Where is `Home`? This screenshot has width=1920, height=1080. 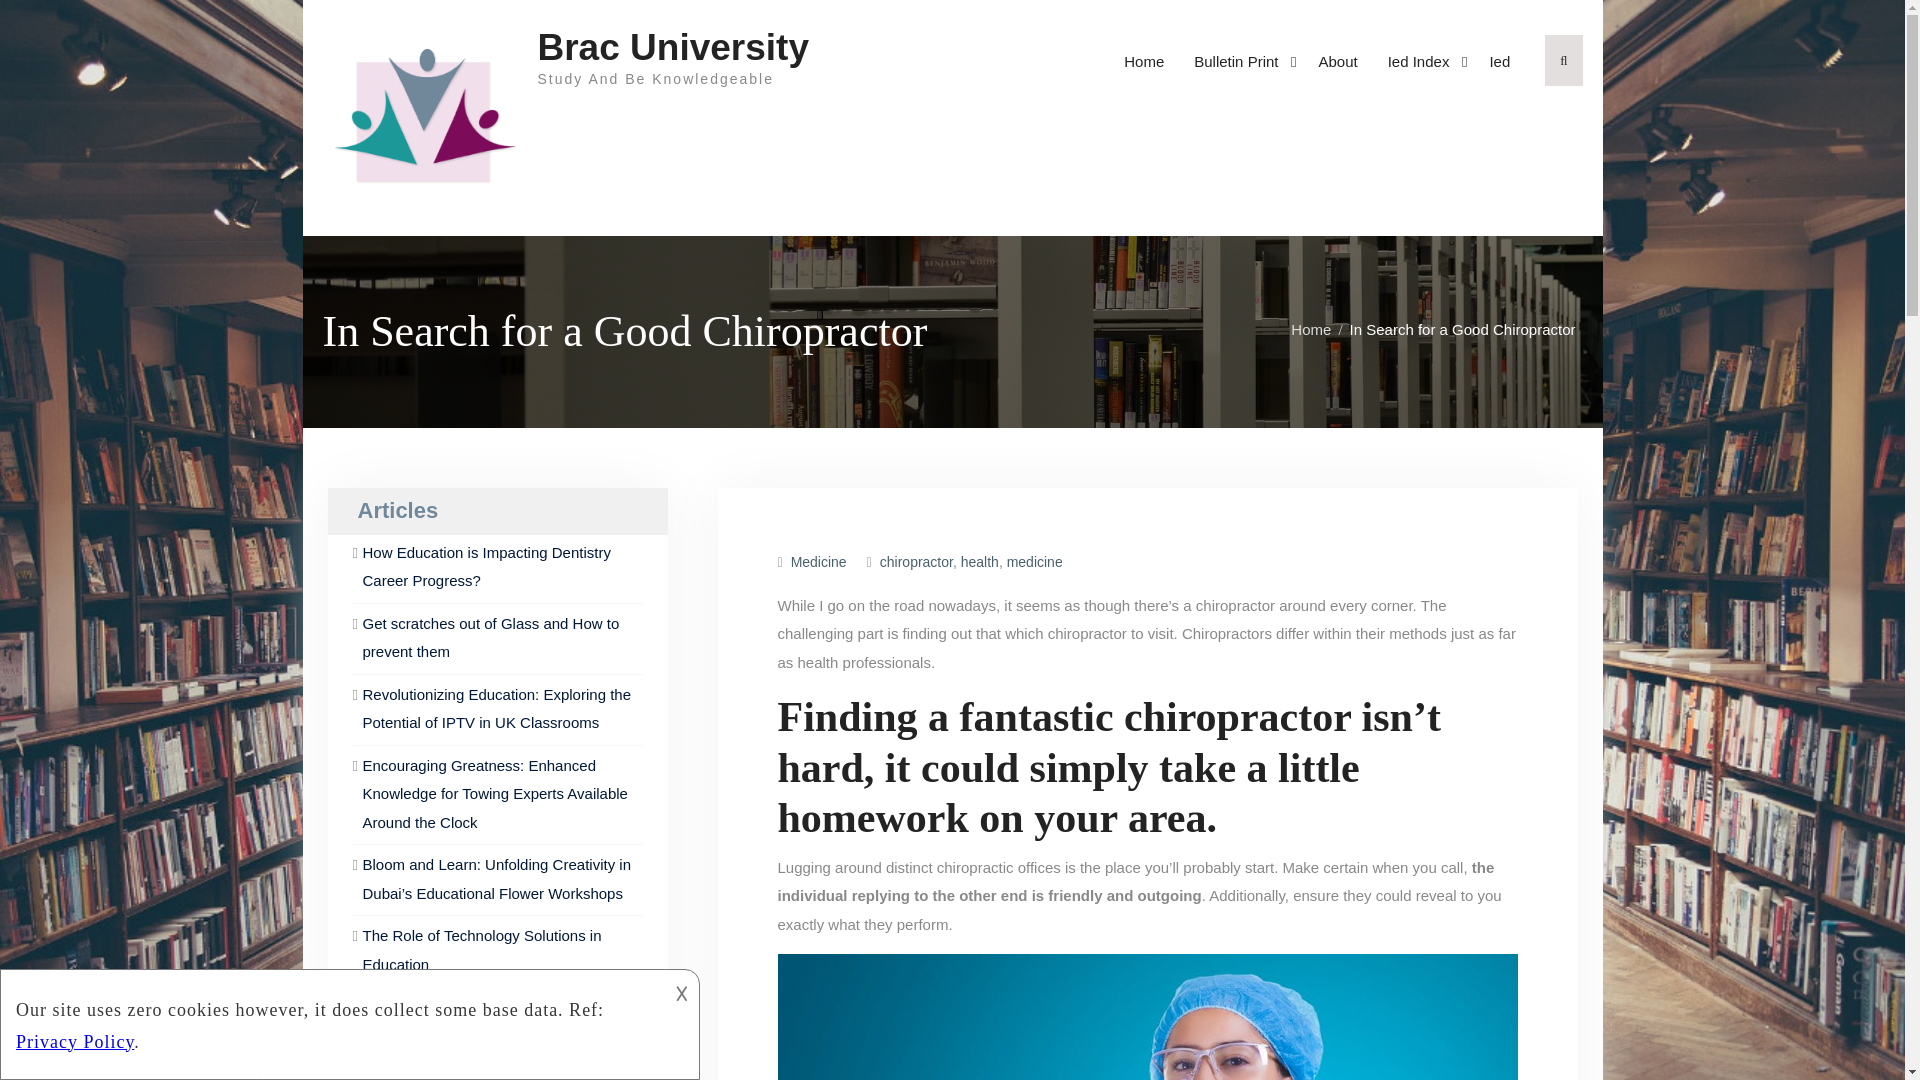
Home is located at coordinates (1144, 62).